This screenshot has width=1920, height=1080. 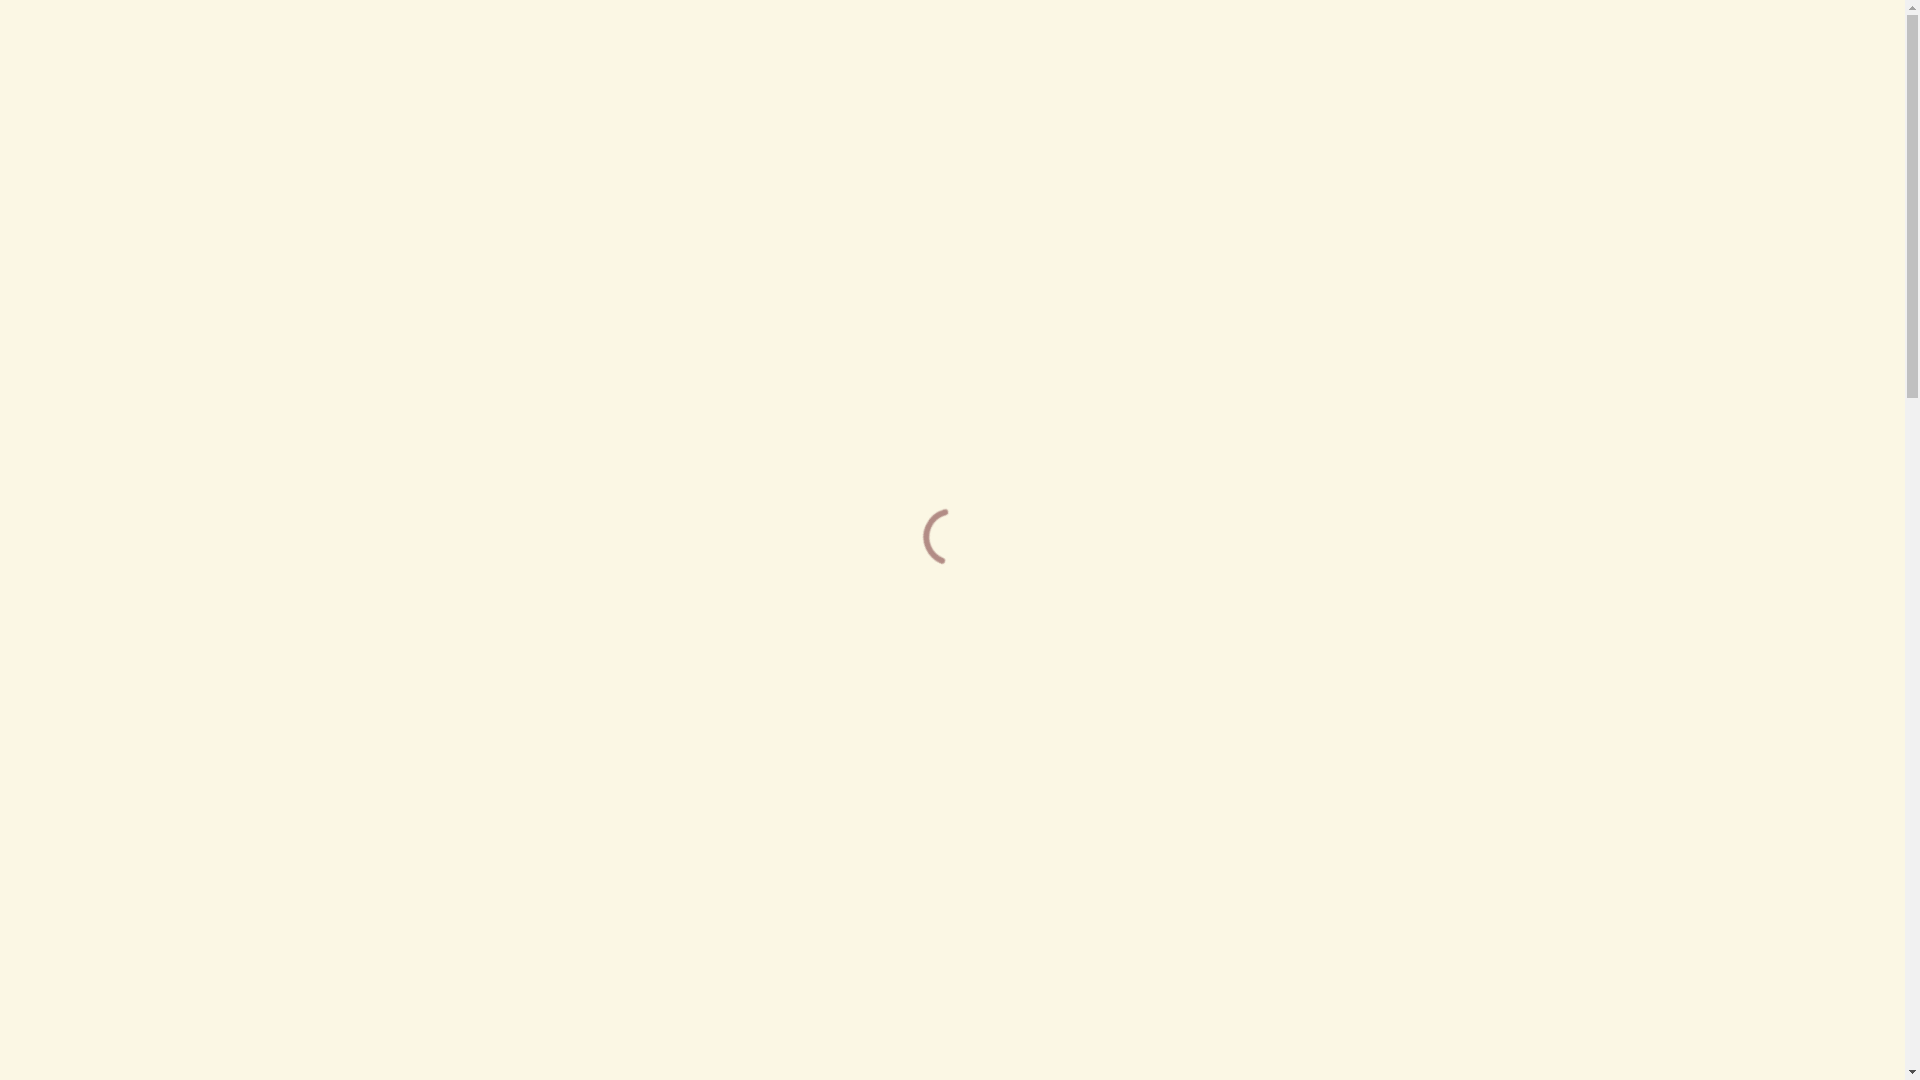 I want to click on Reject All, so click(x=1646, y=997).